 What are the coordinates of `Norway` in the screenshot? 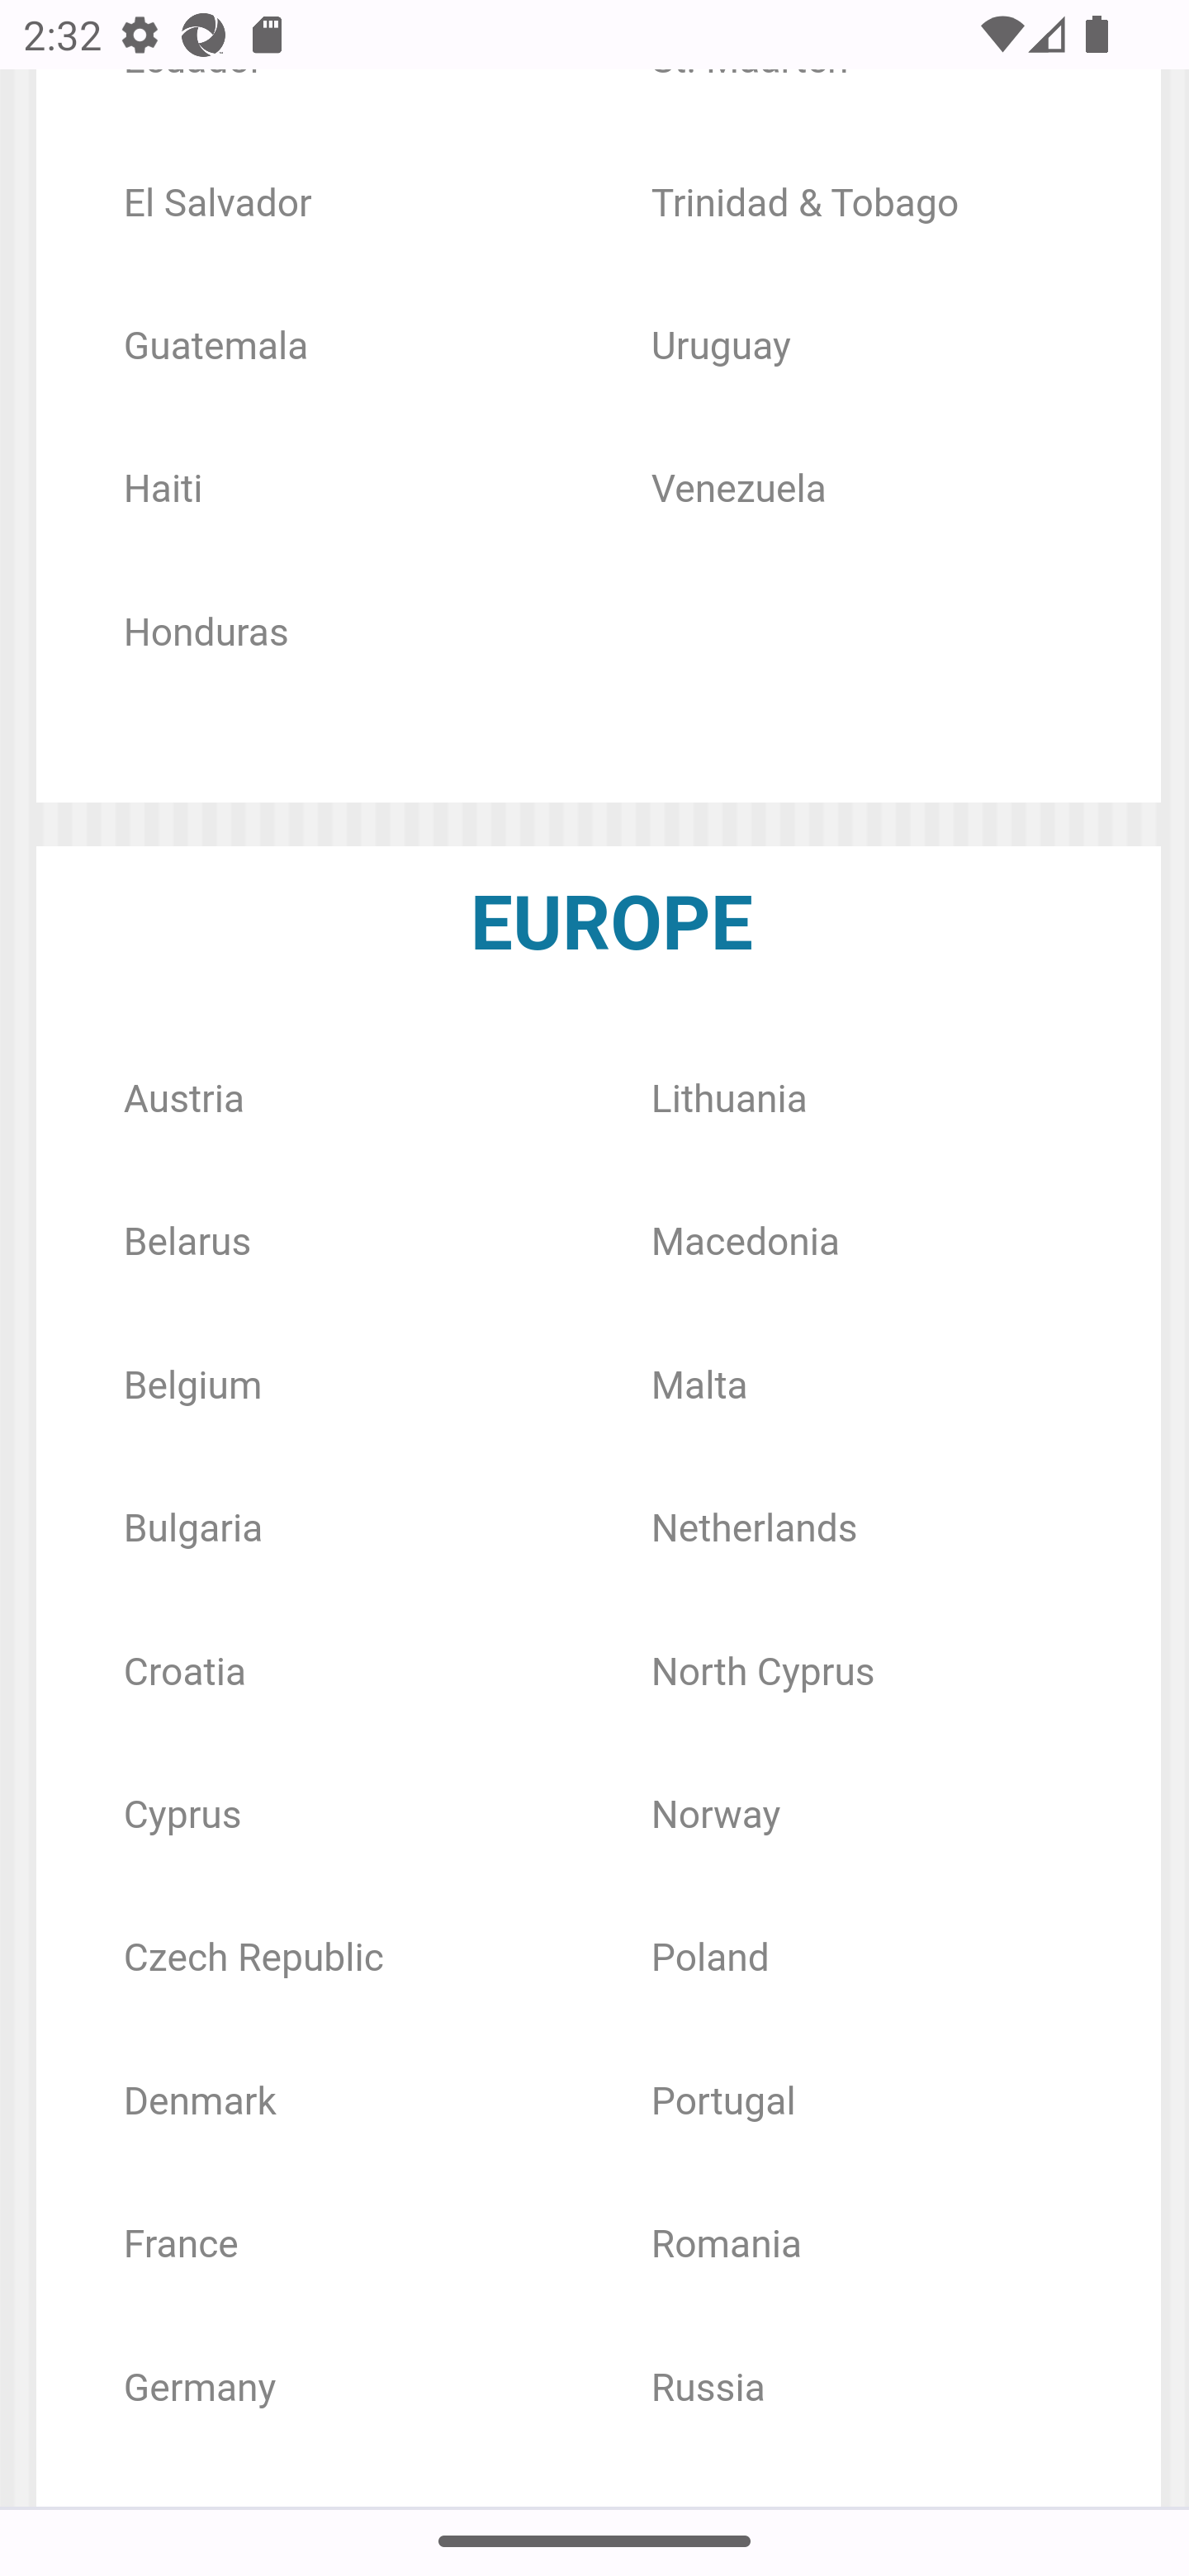 It's located at (716, 1816).